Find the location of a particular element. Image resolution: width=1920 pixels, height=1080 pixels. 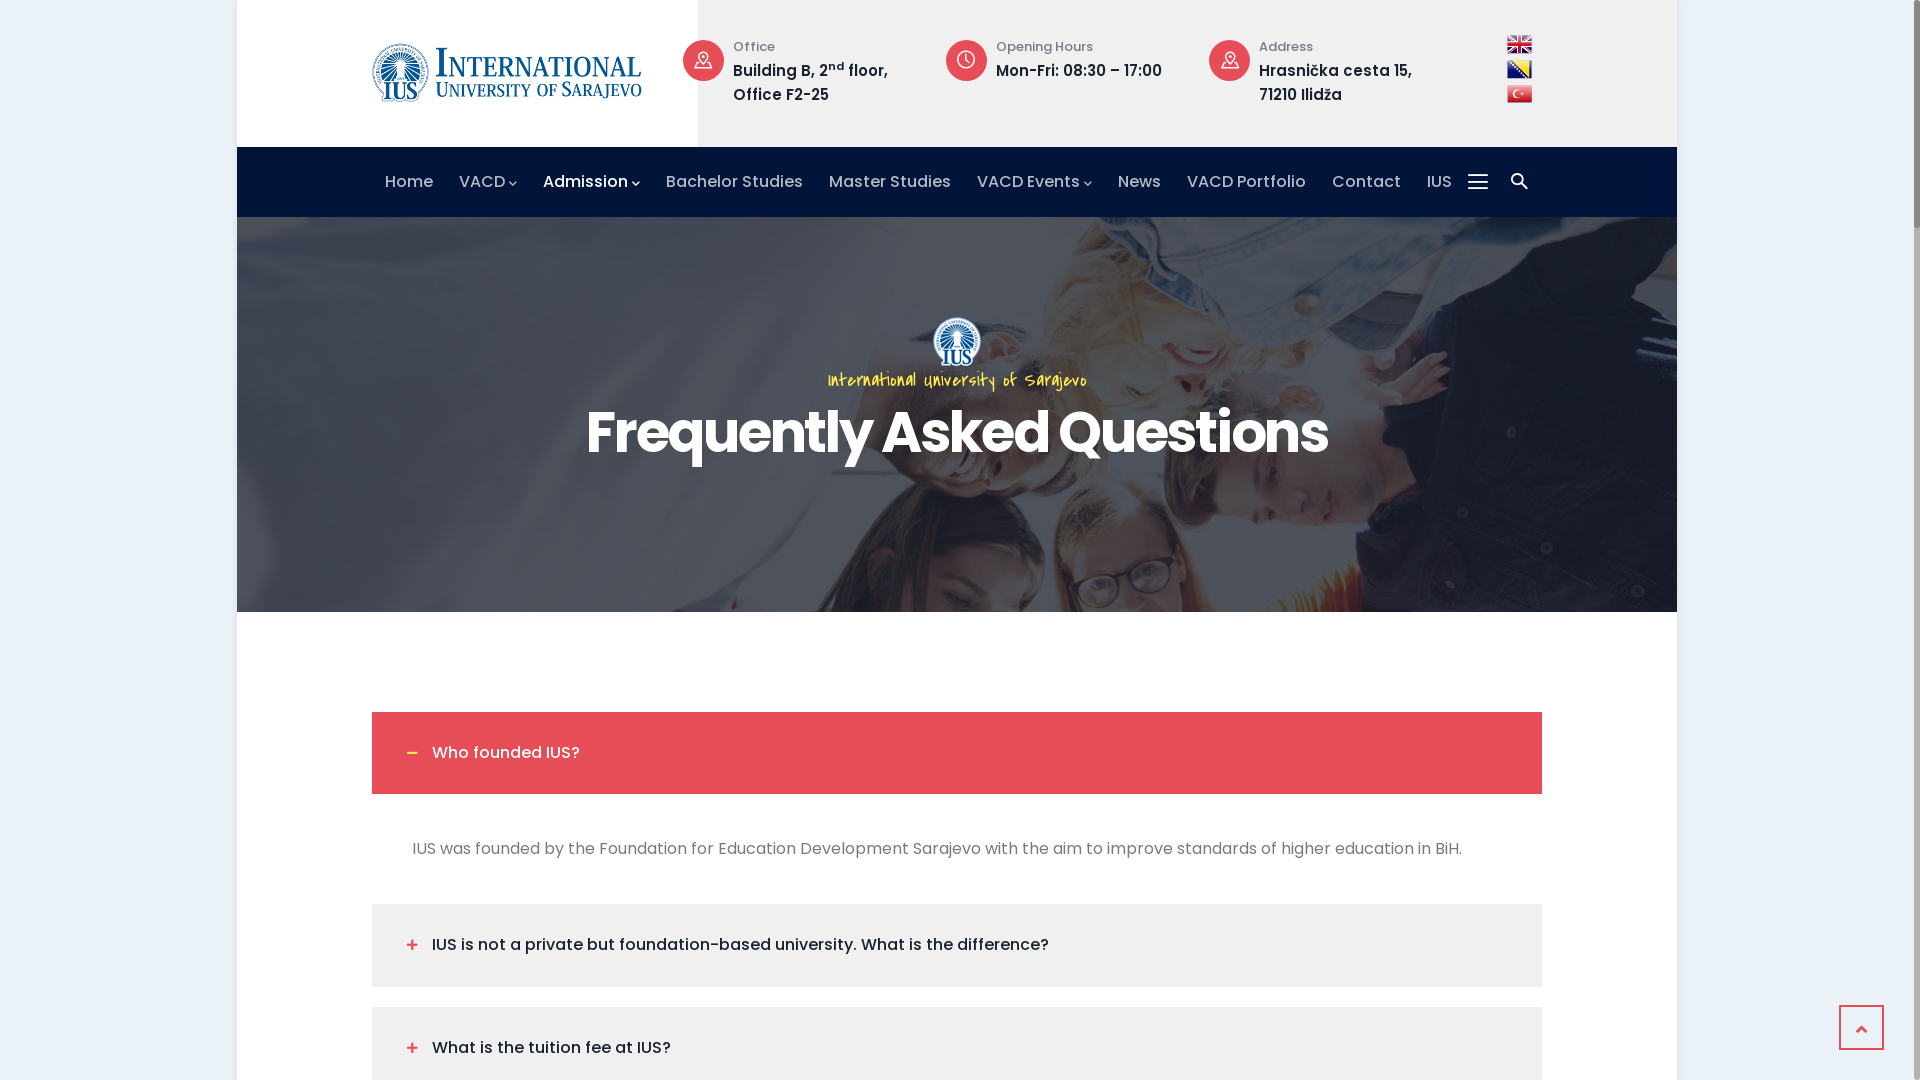

Who founded IUS? is located at coordinates (957, 753).